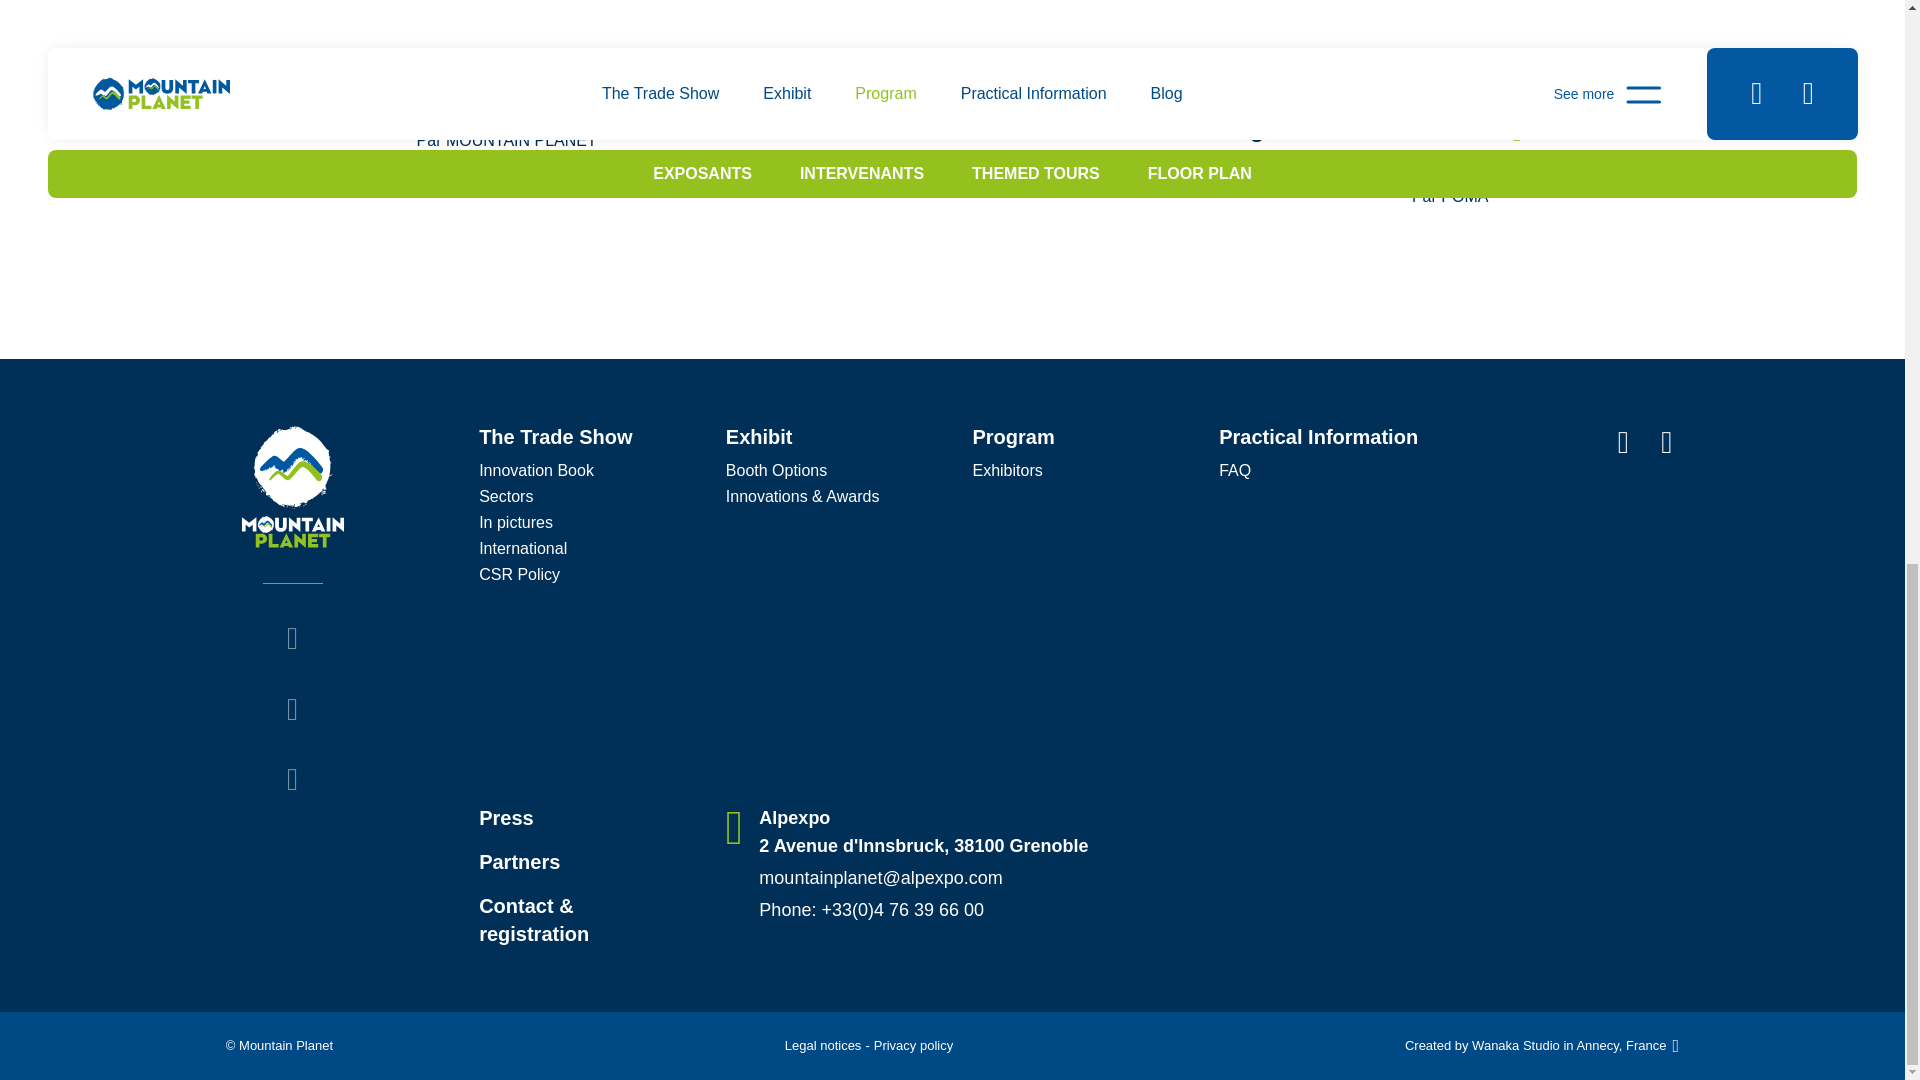 The height and width of the screenshot is (1080, 1920). Describe the element at coordinates (611, 104) in the screenshot. I see `HVO100 from TotalEnergies` at that location.